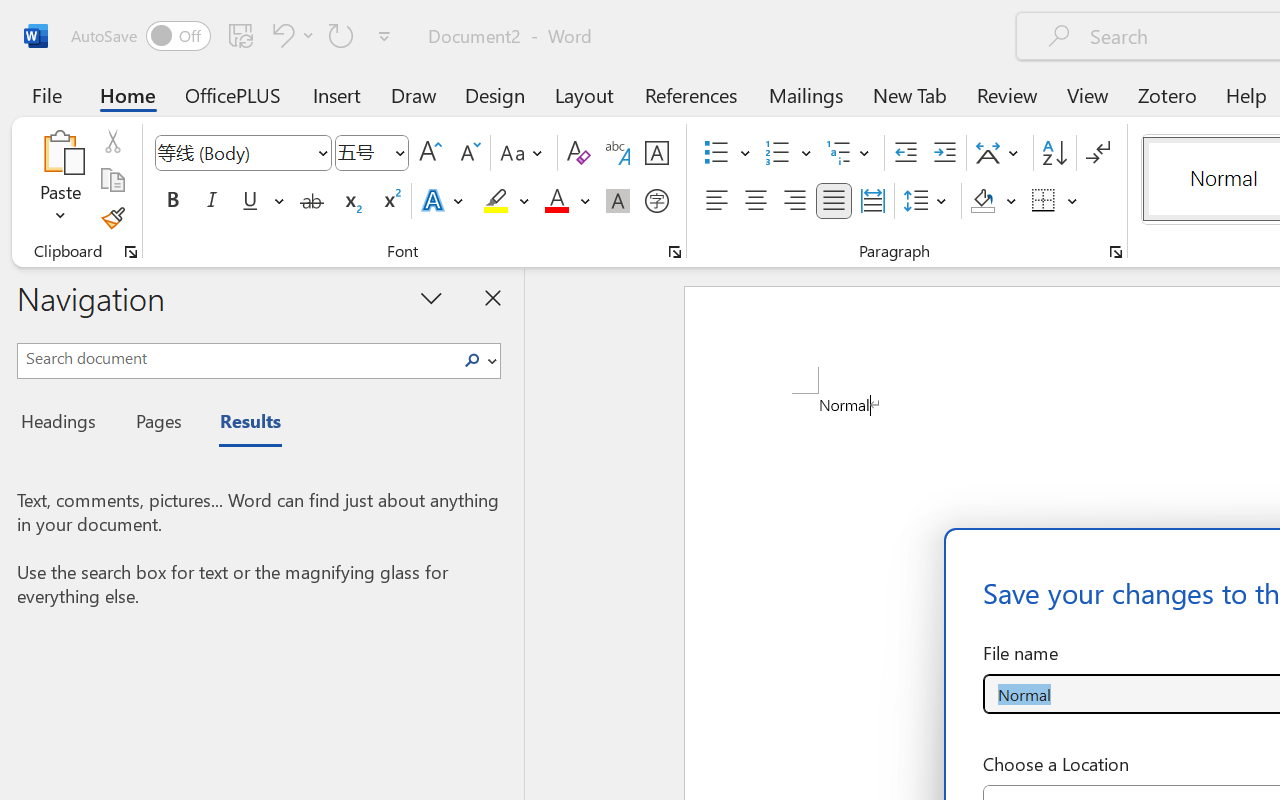  Describe the element at coordinates (618, 153) in the screenshot. I see `Phonetic Guide...` at that location.